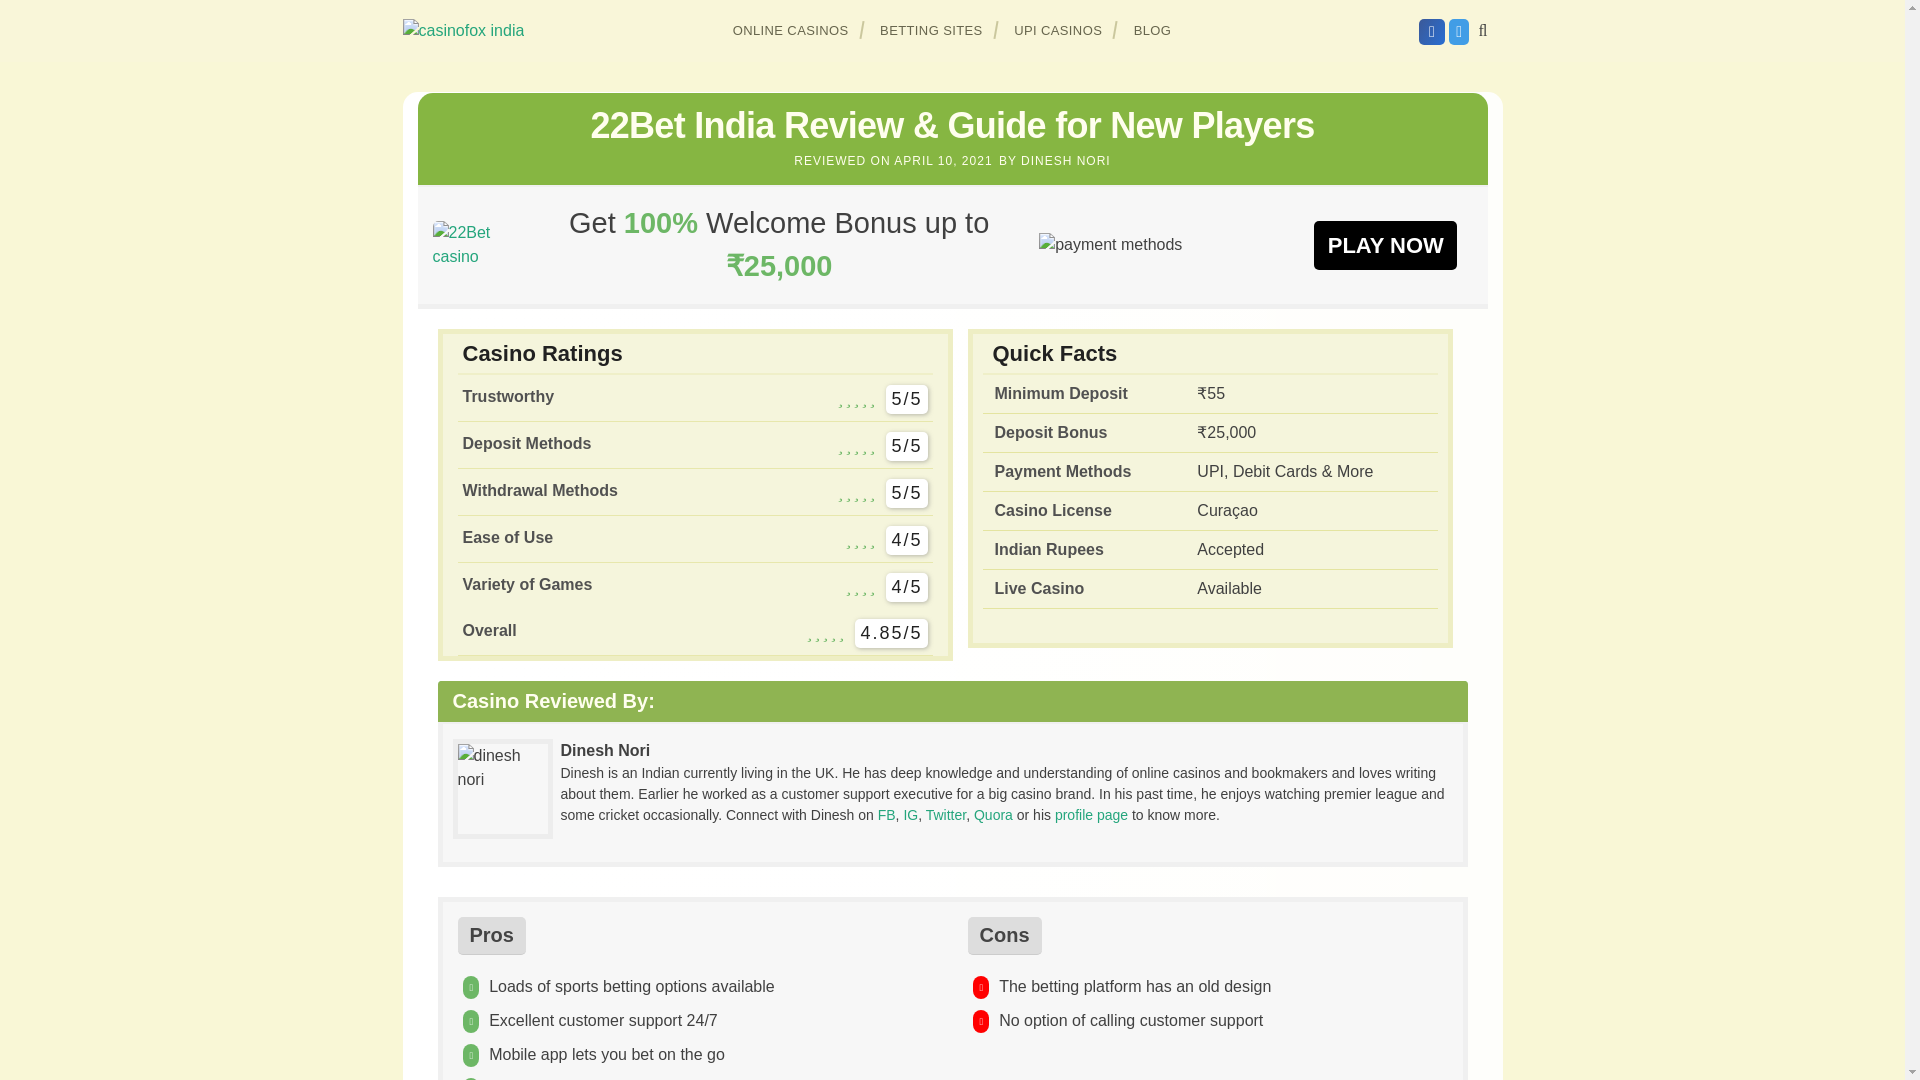 The height and width of the screenshot is (1080, 1920). Describe the element at coordinates (791, 30) in the screenshot. I see `ONLINE CASINOS` at that location.